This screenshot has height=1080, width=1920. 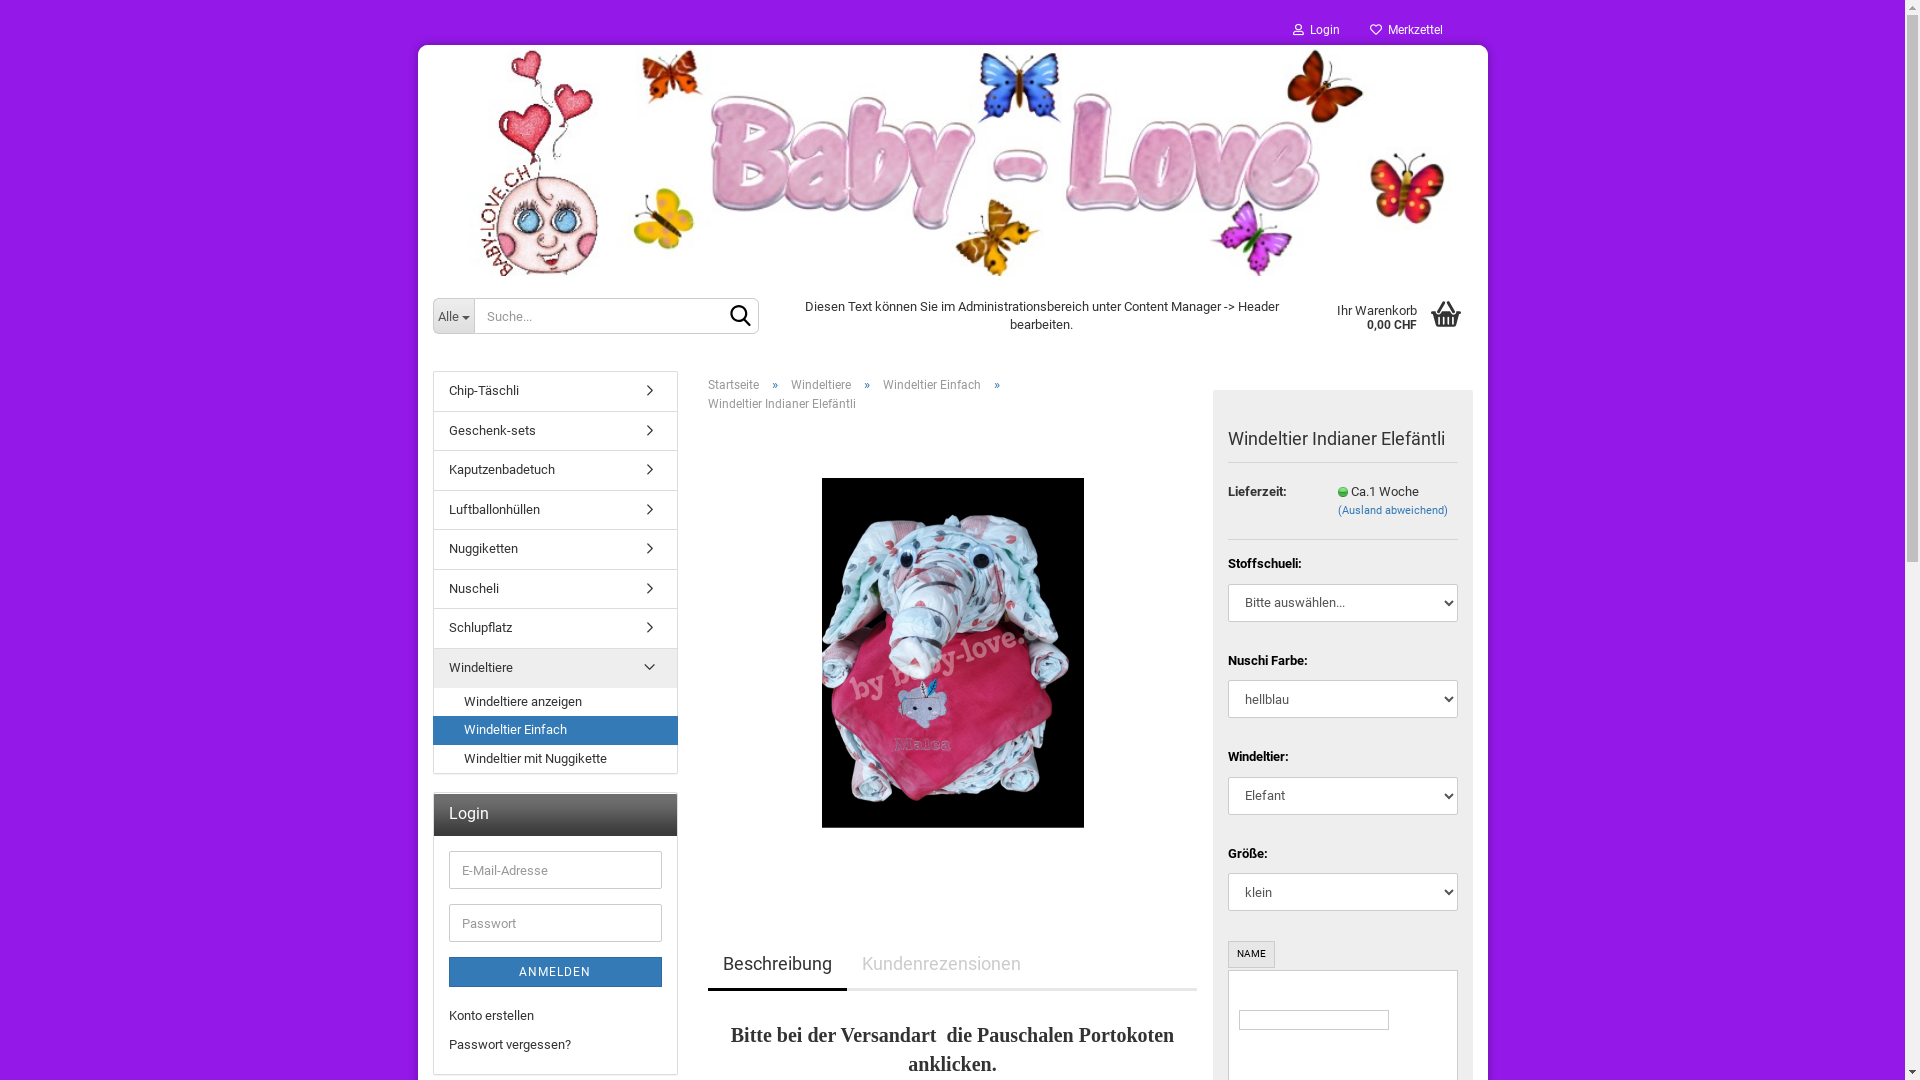 What do you see at coordinates (952, 160) in the screenshot?
I see `Baby Love` at bounding box center [952, 160].